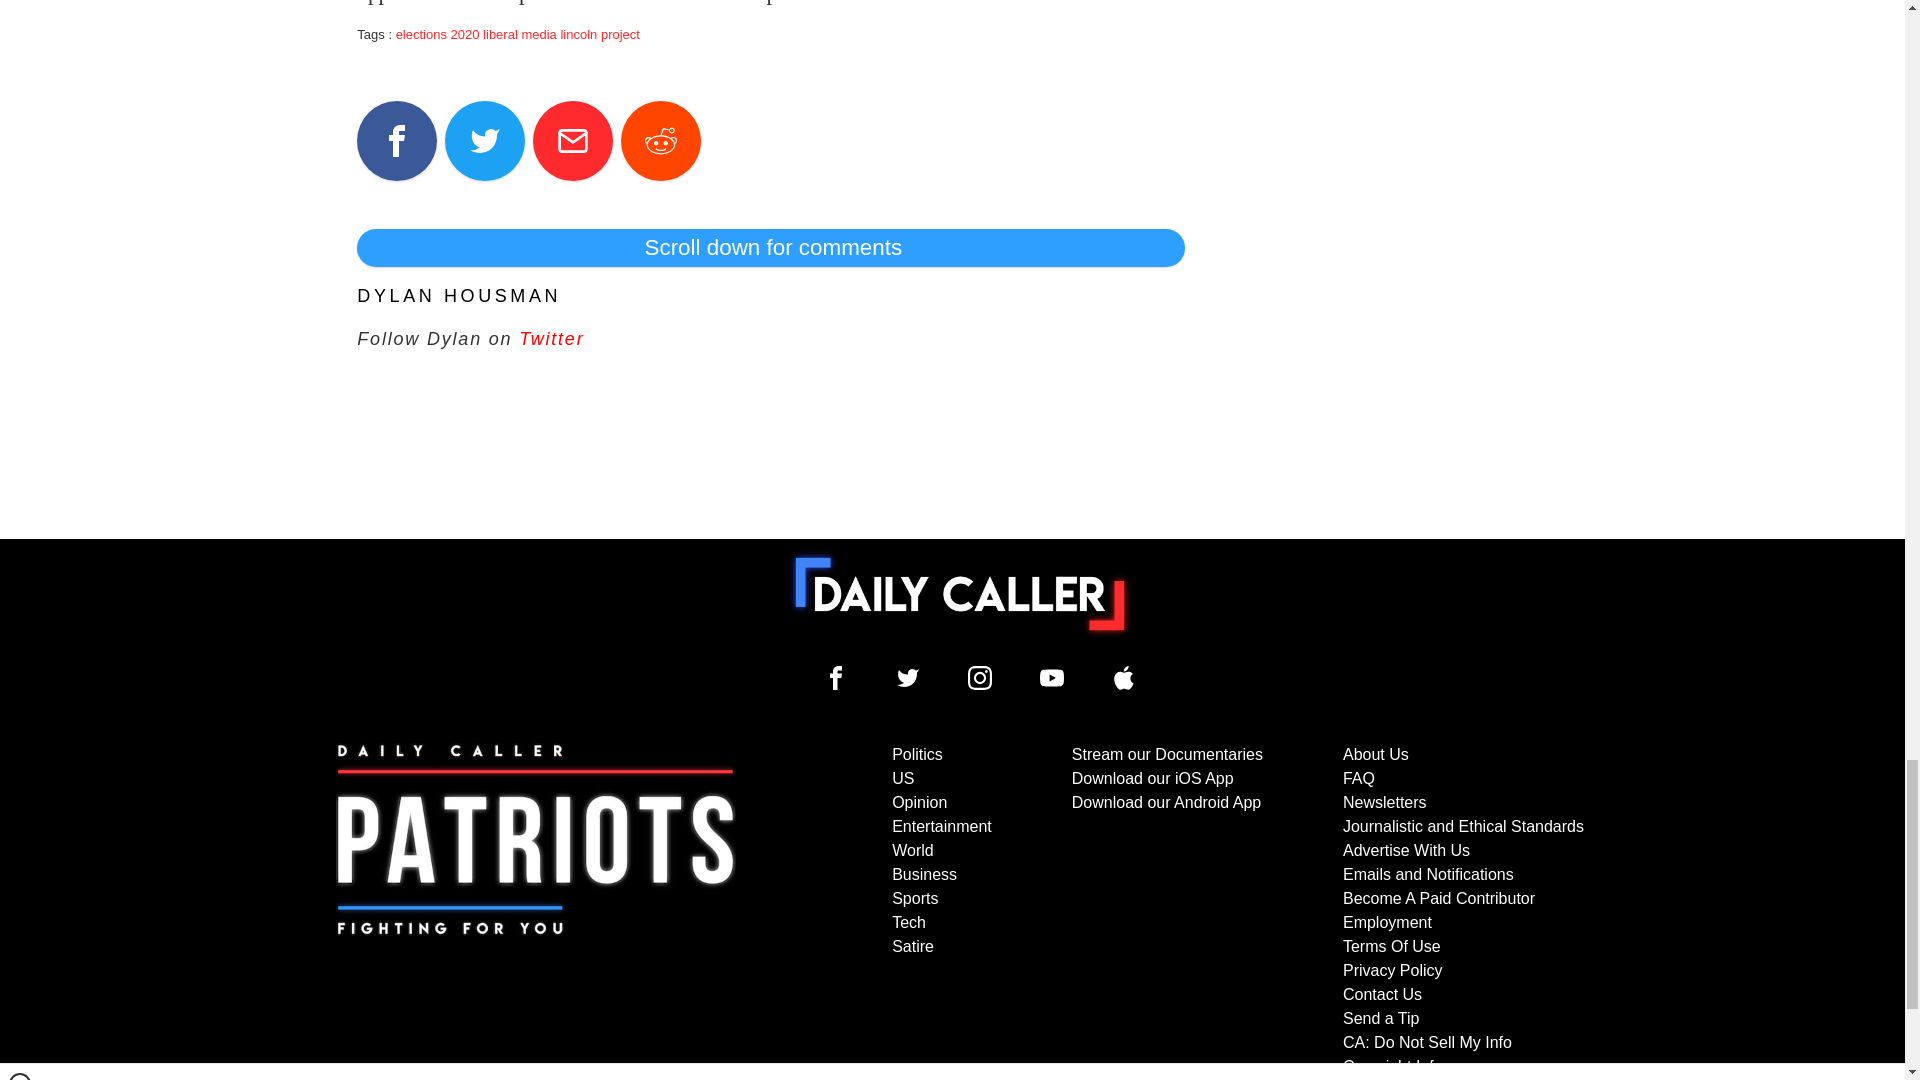  Describe the element at coordinates (836, 678) in the screenshot. I see `Daily Caller Facebook` at that location.